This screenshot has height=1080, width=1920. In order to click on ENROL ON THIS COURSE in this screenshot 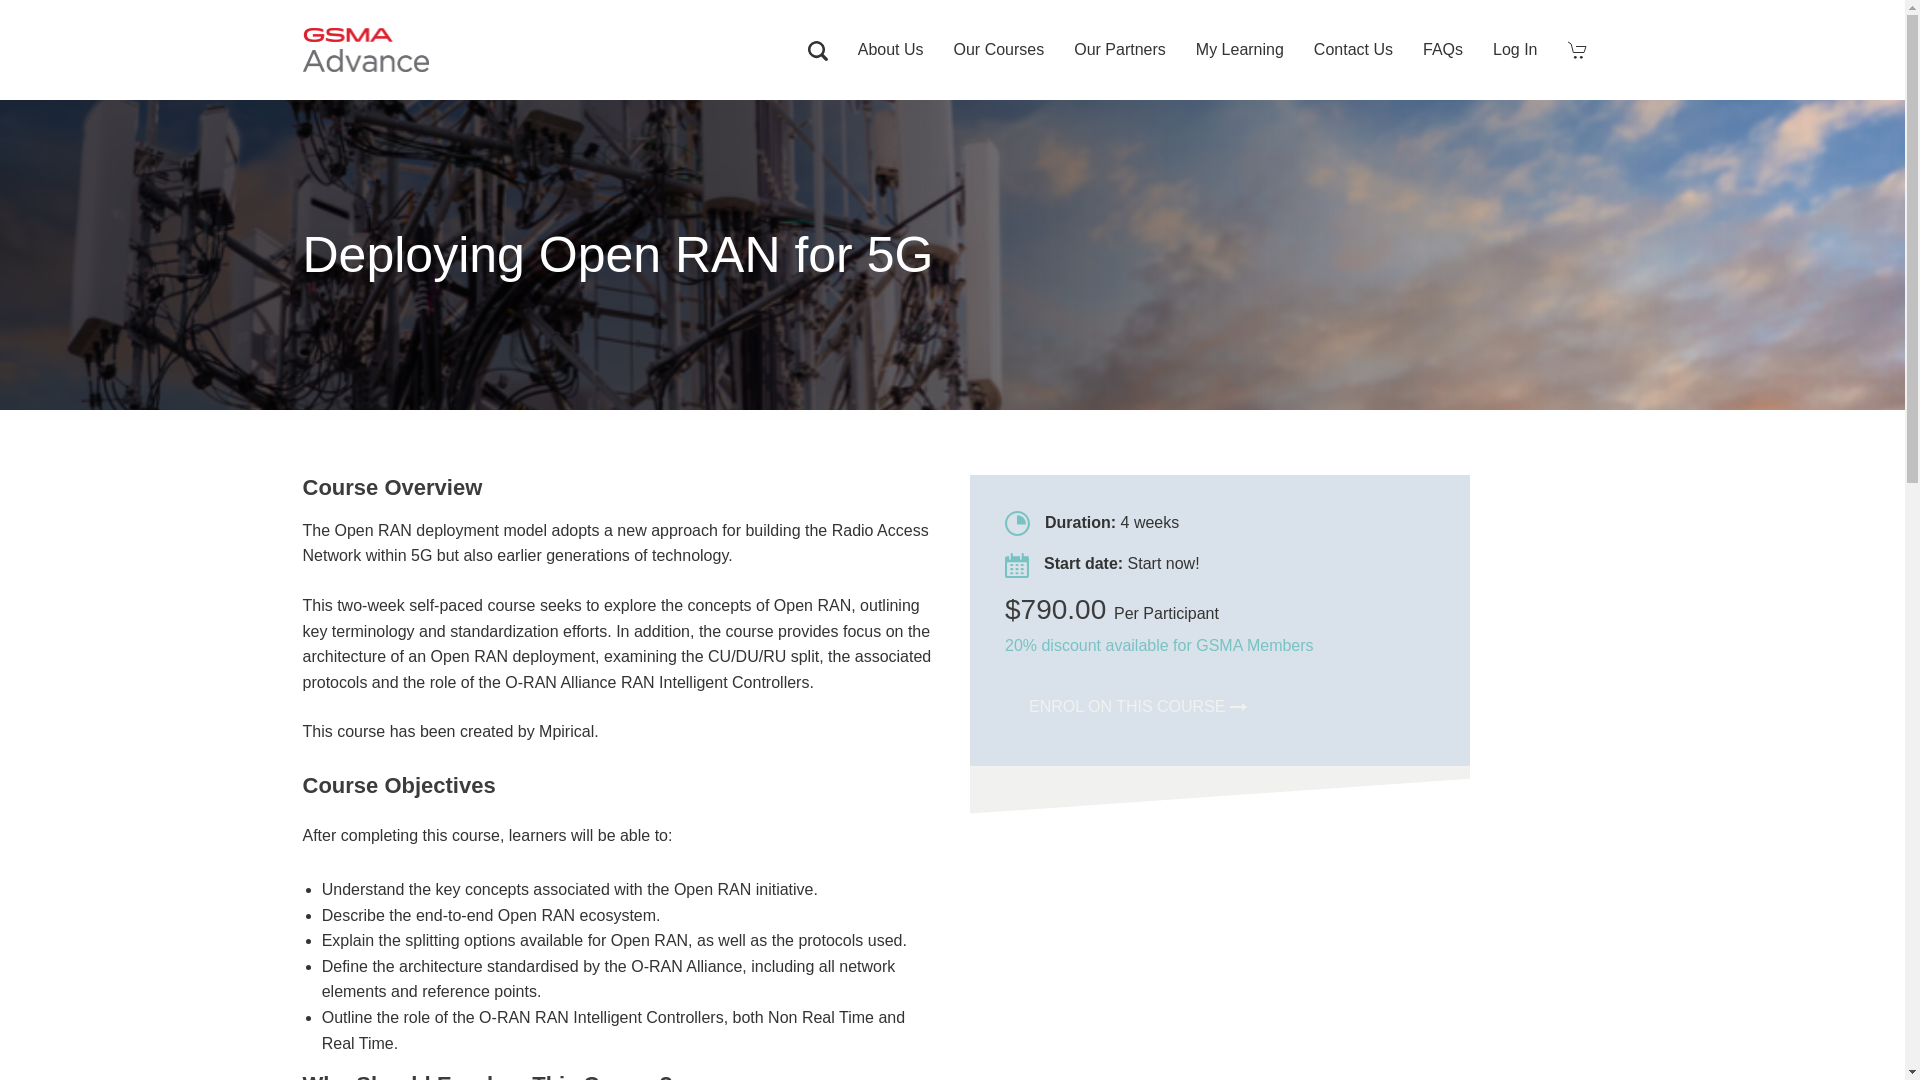, I will do `click(1138, 706)`.